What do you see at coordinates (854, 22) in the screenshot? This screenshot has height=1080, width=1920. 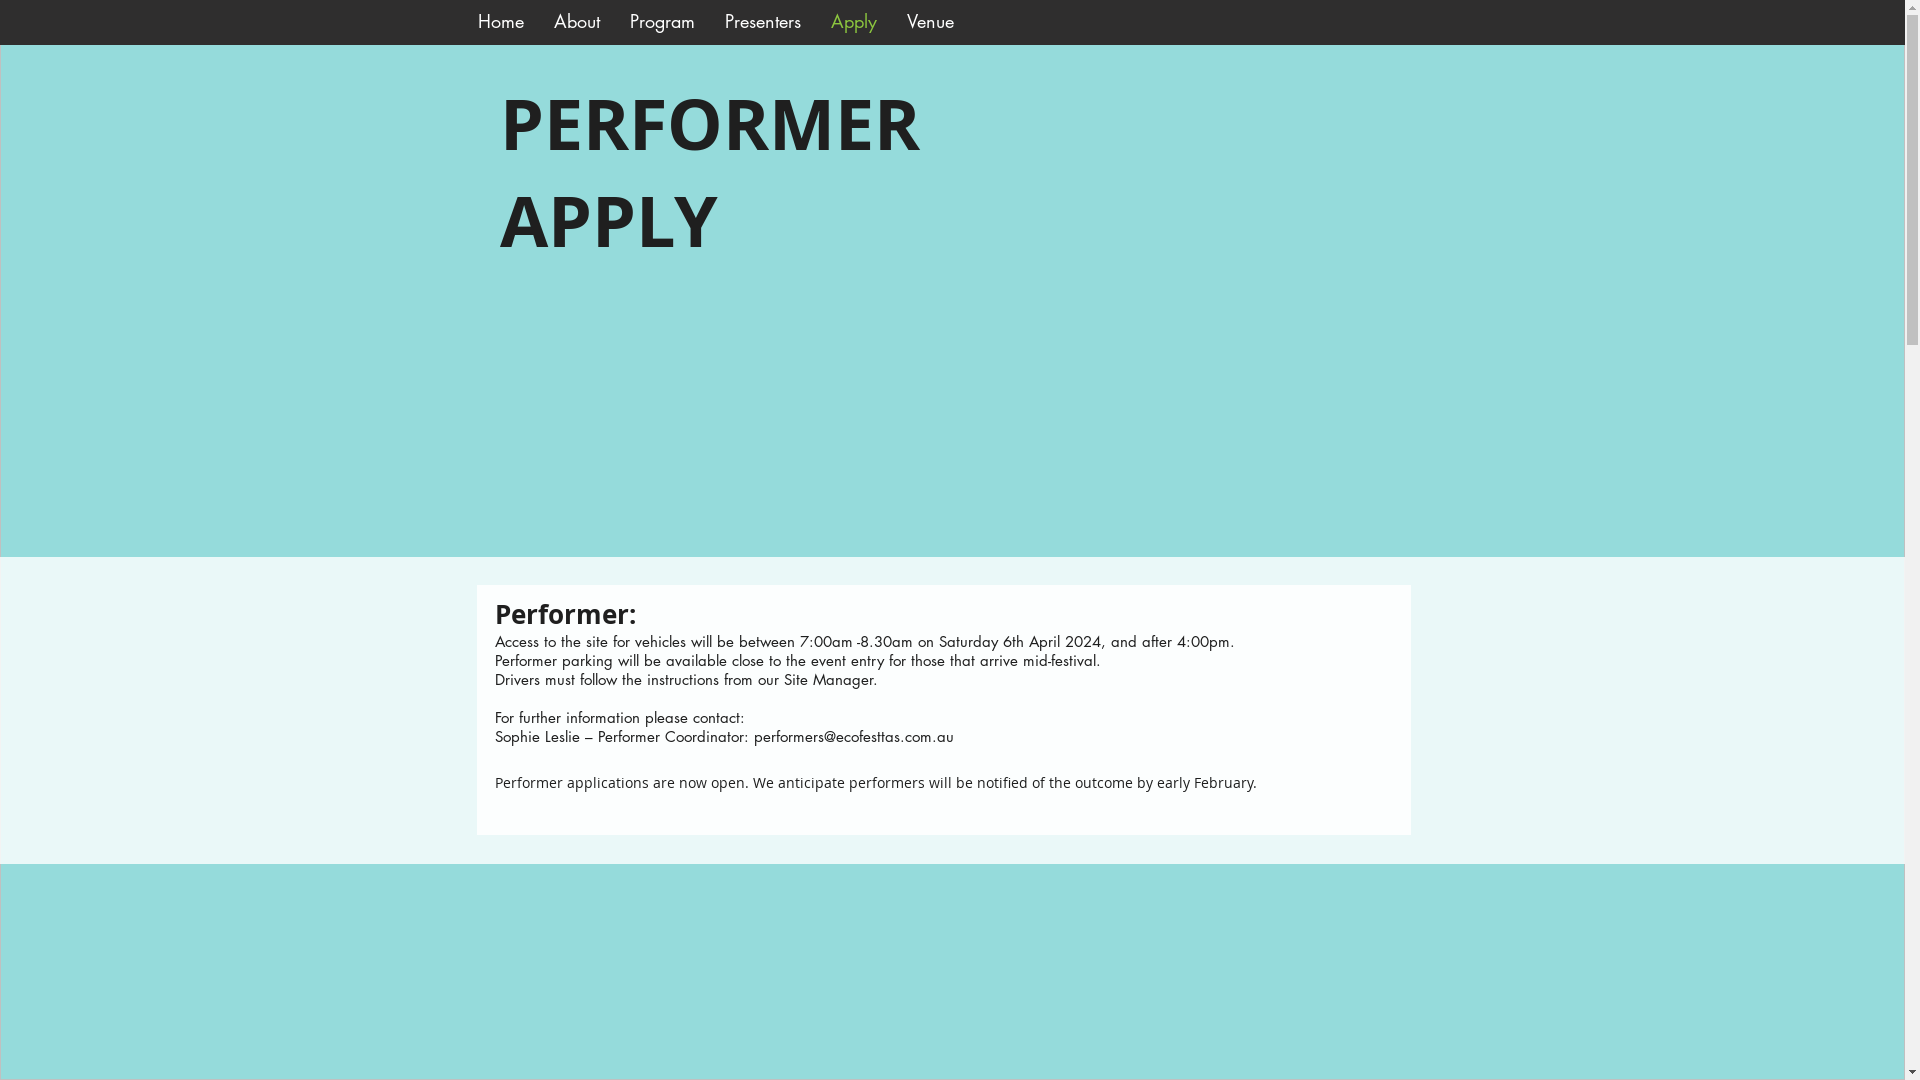 I see `Apply` at bounding box center [854, 22].